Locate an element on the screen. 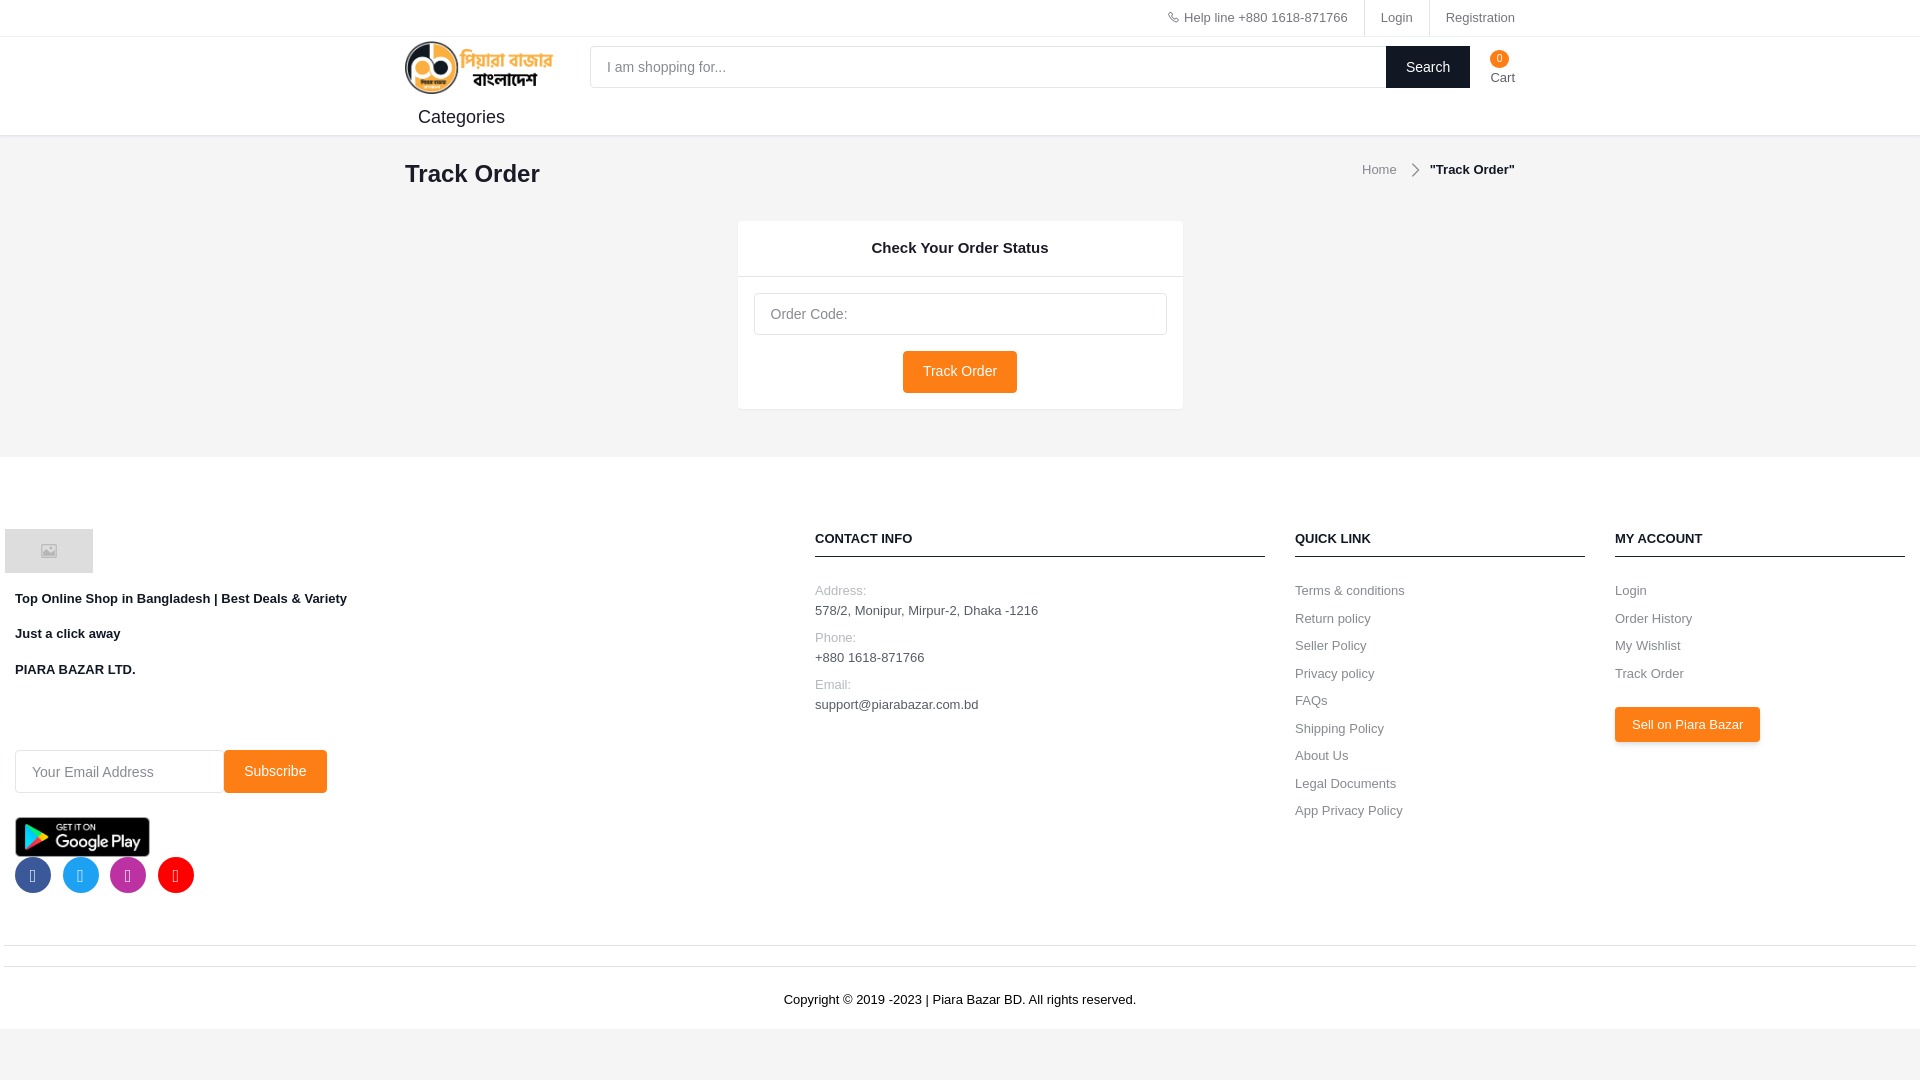  support@piarabazar.com.bd is located at coordinates (897, 704).